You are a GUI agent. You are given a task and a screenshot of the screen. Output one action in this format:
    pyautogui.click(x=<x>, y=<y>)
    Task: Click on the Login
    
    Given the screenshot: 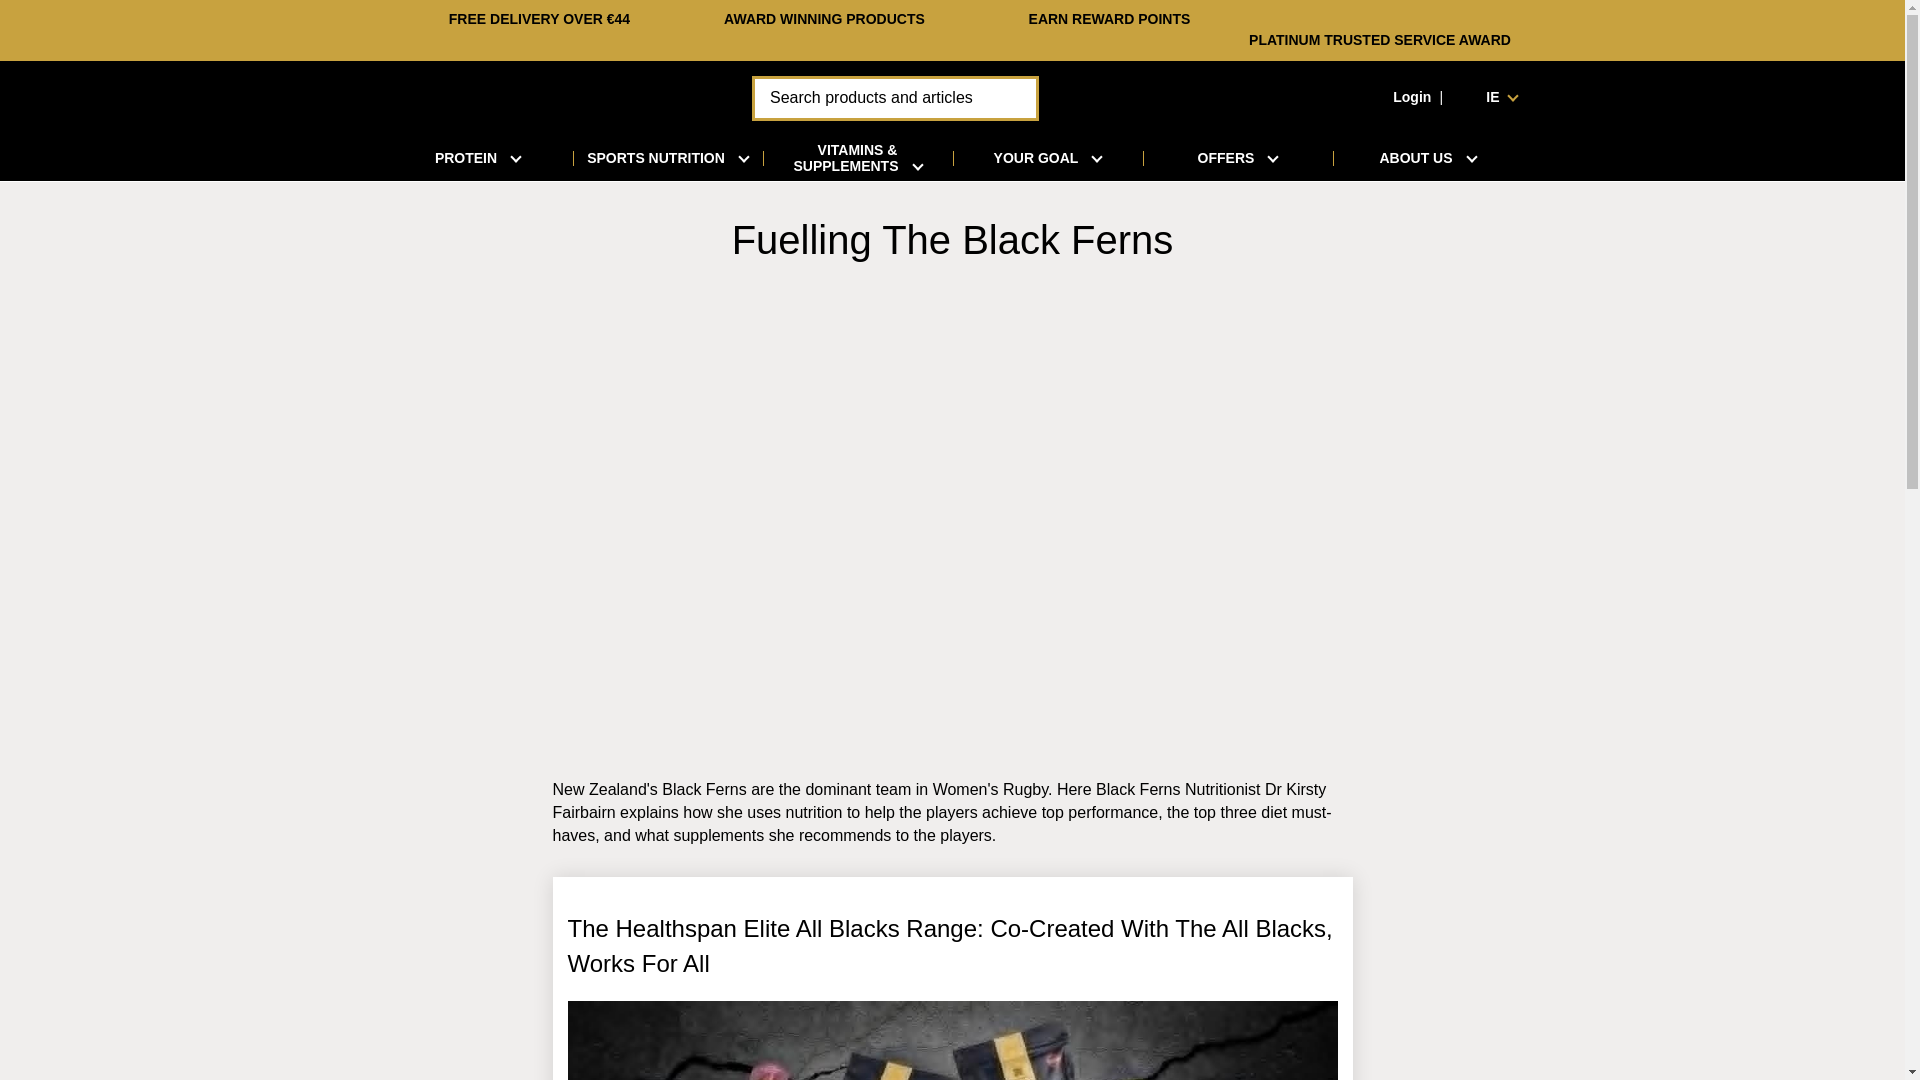 What is the action you would take?
    pyautogui.click(x=1412, y=96)
    